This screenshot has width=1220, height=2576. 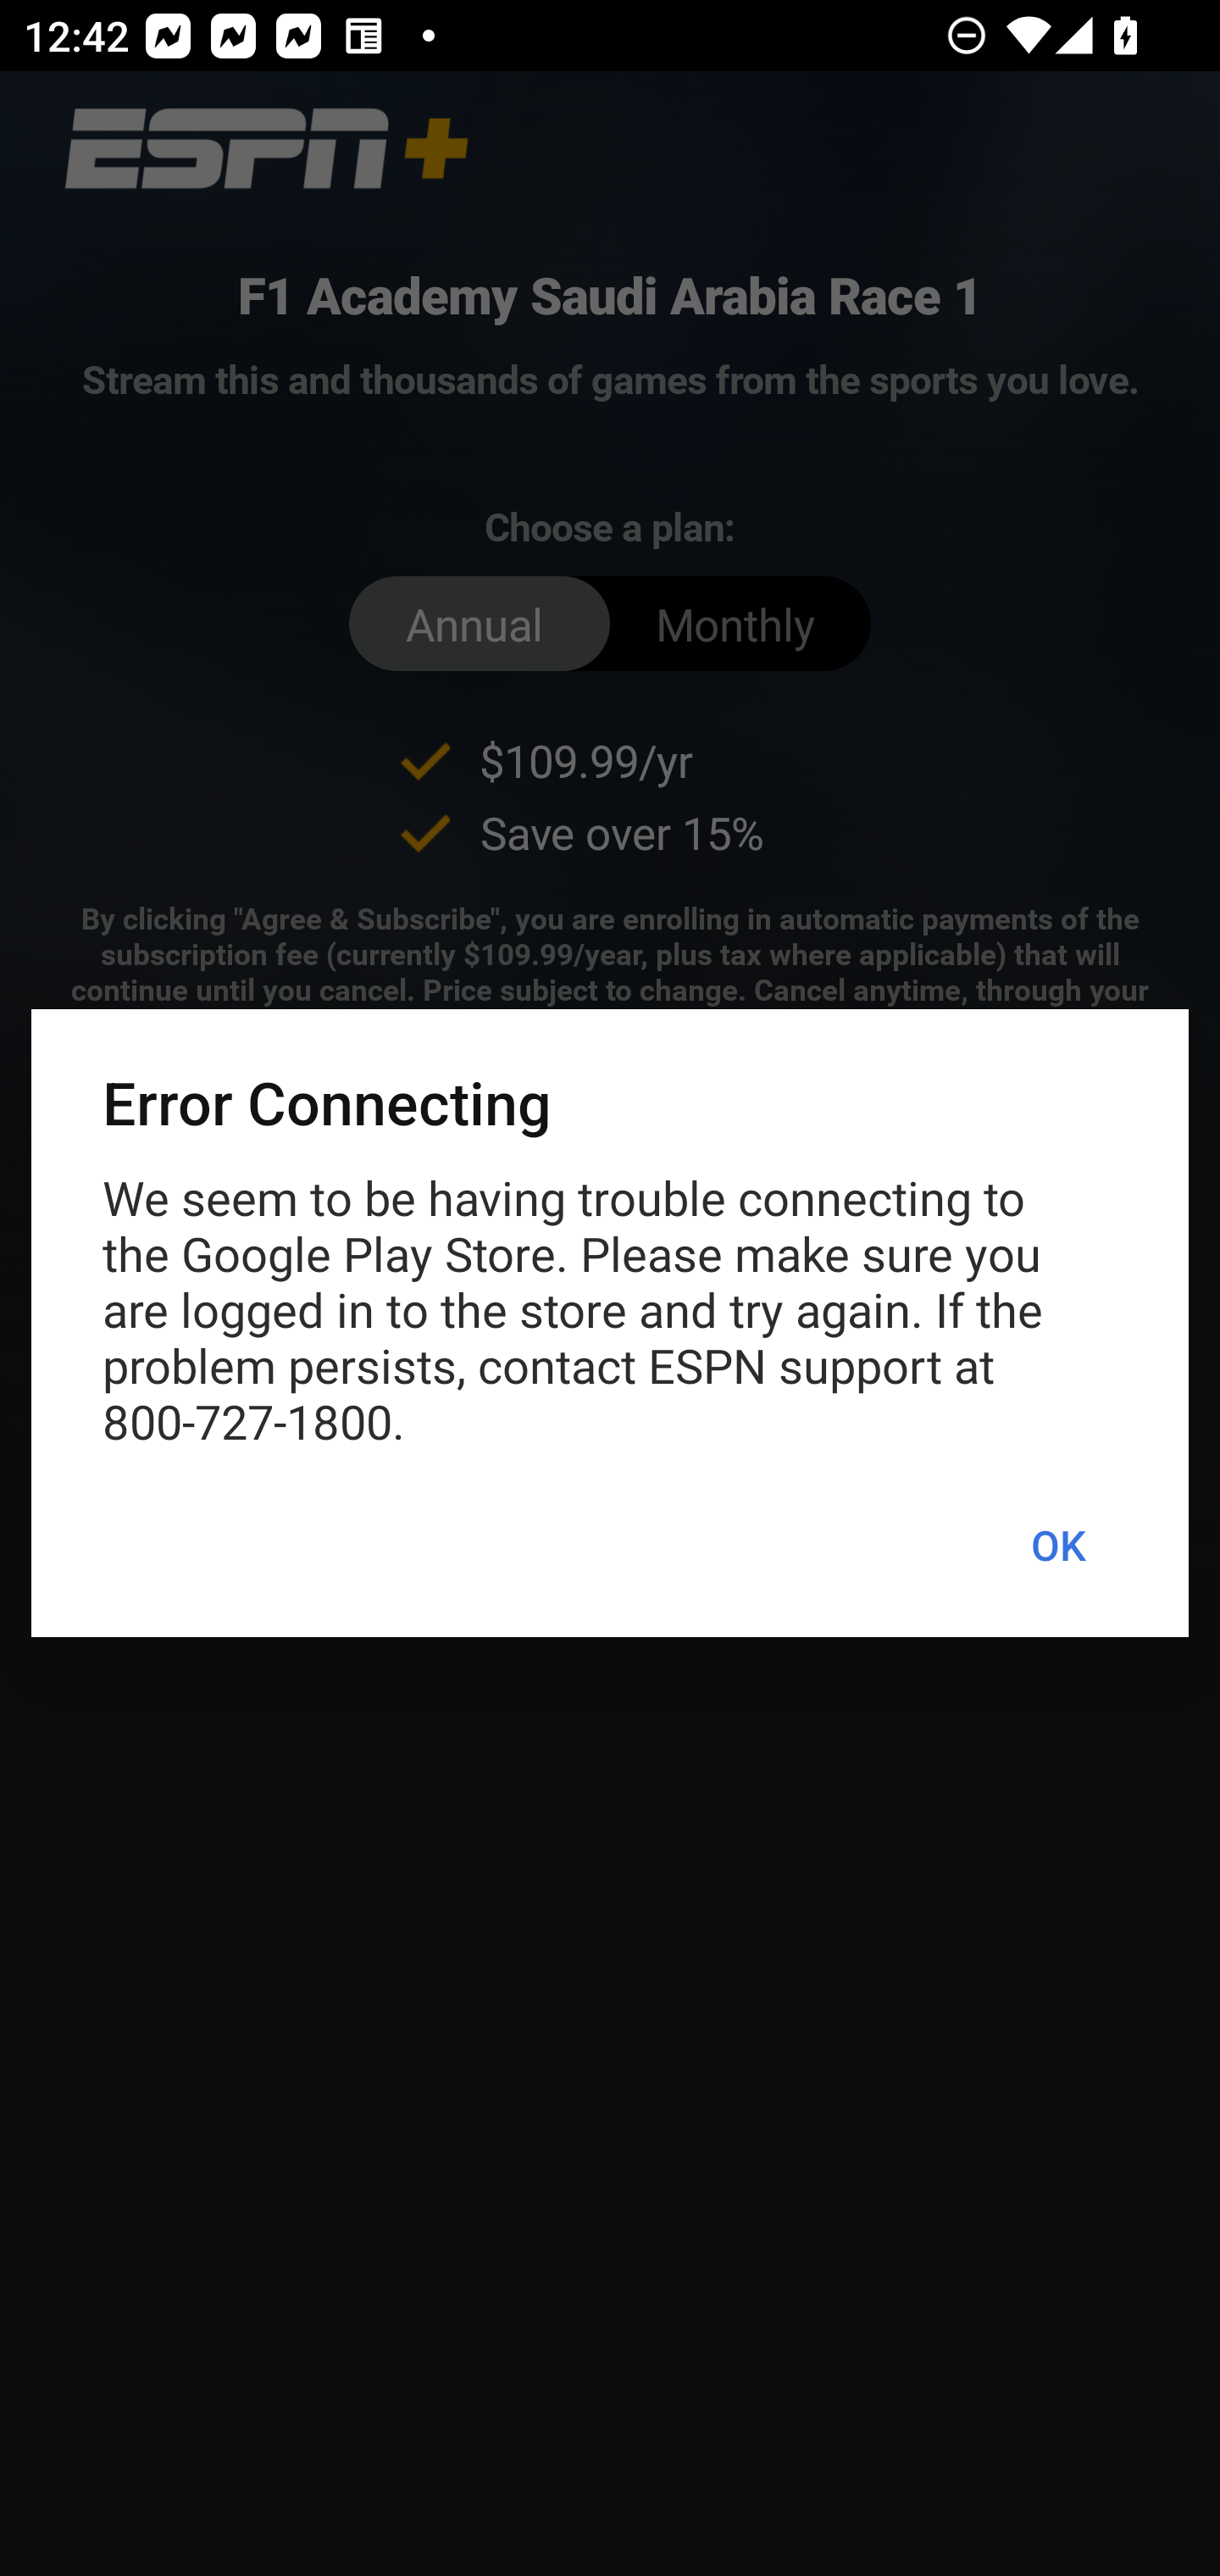 What do you see at coordinates (1057, 1546) in the screenshot?
I see `OK` at bounding box center [1057, 1546].